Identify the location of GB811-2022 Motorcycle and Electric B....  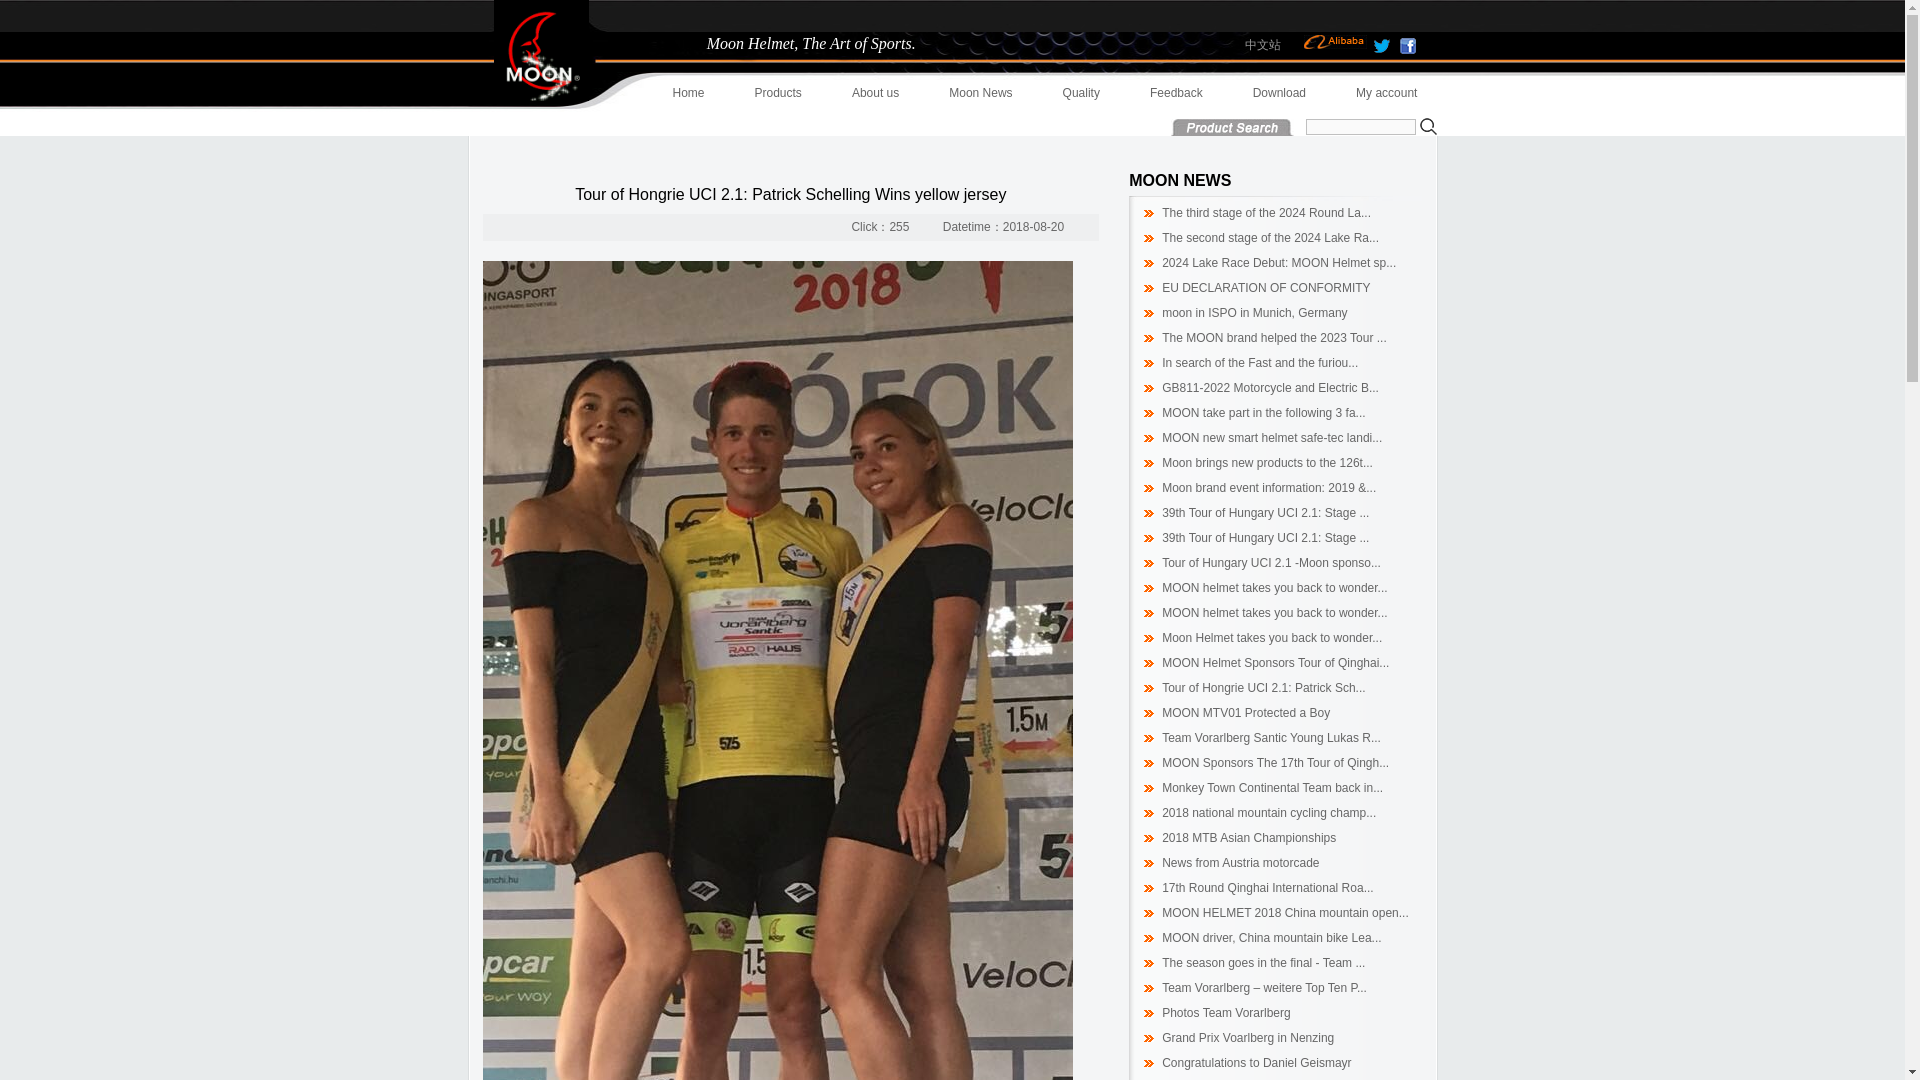
(1270, 388).